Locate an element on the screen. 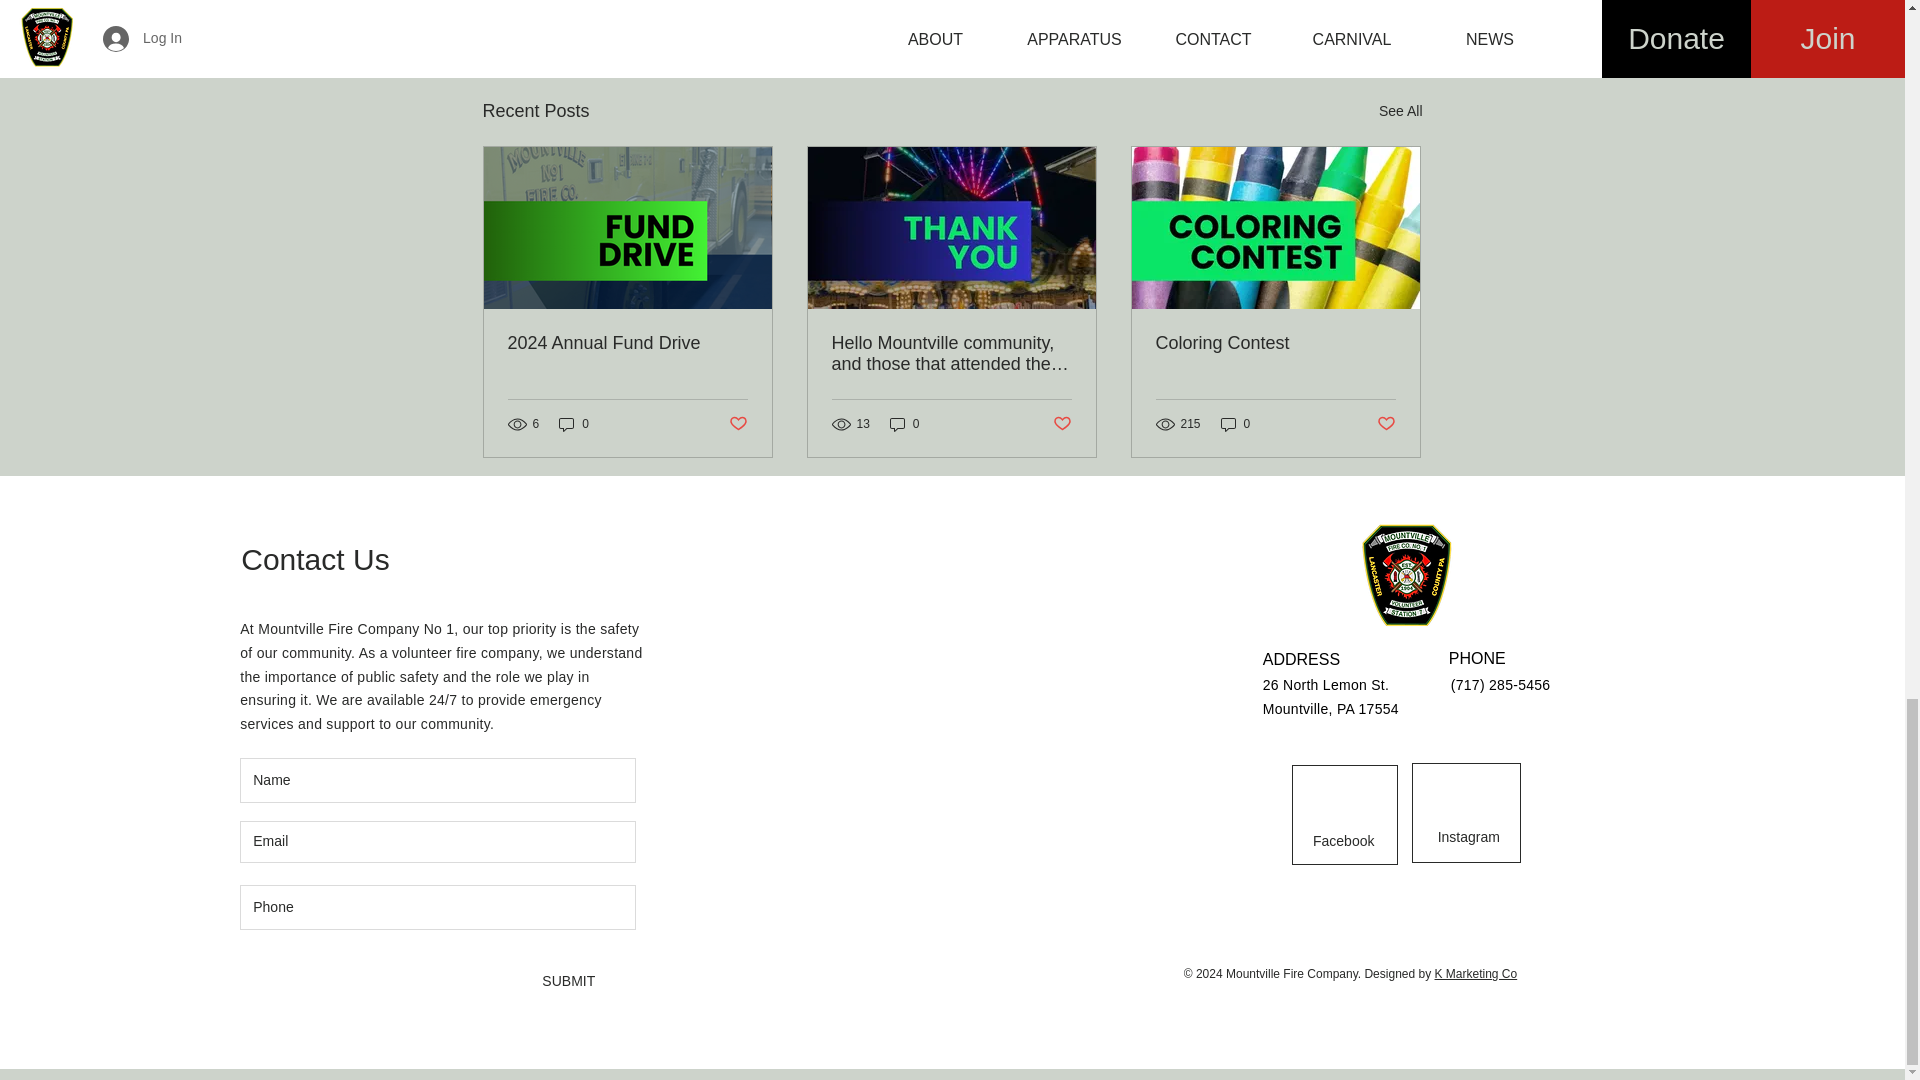 The height and width of the screenshot is (1080, 1920). Post not marked as liked is located at coordinates (1312, 6).